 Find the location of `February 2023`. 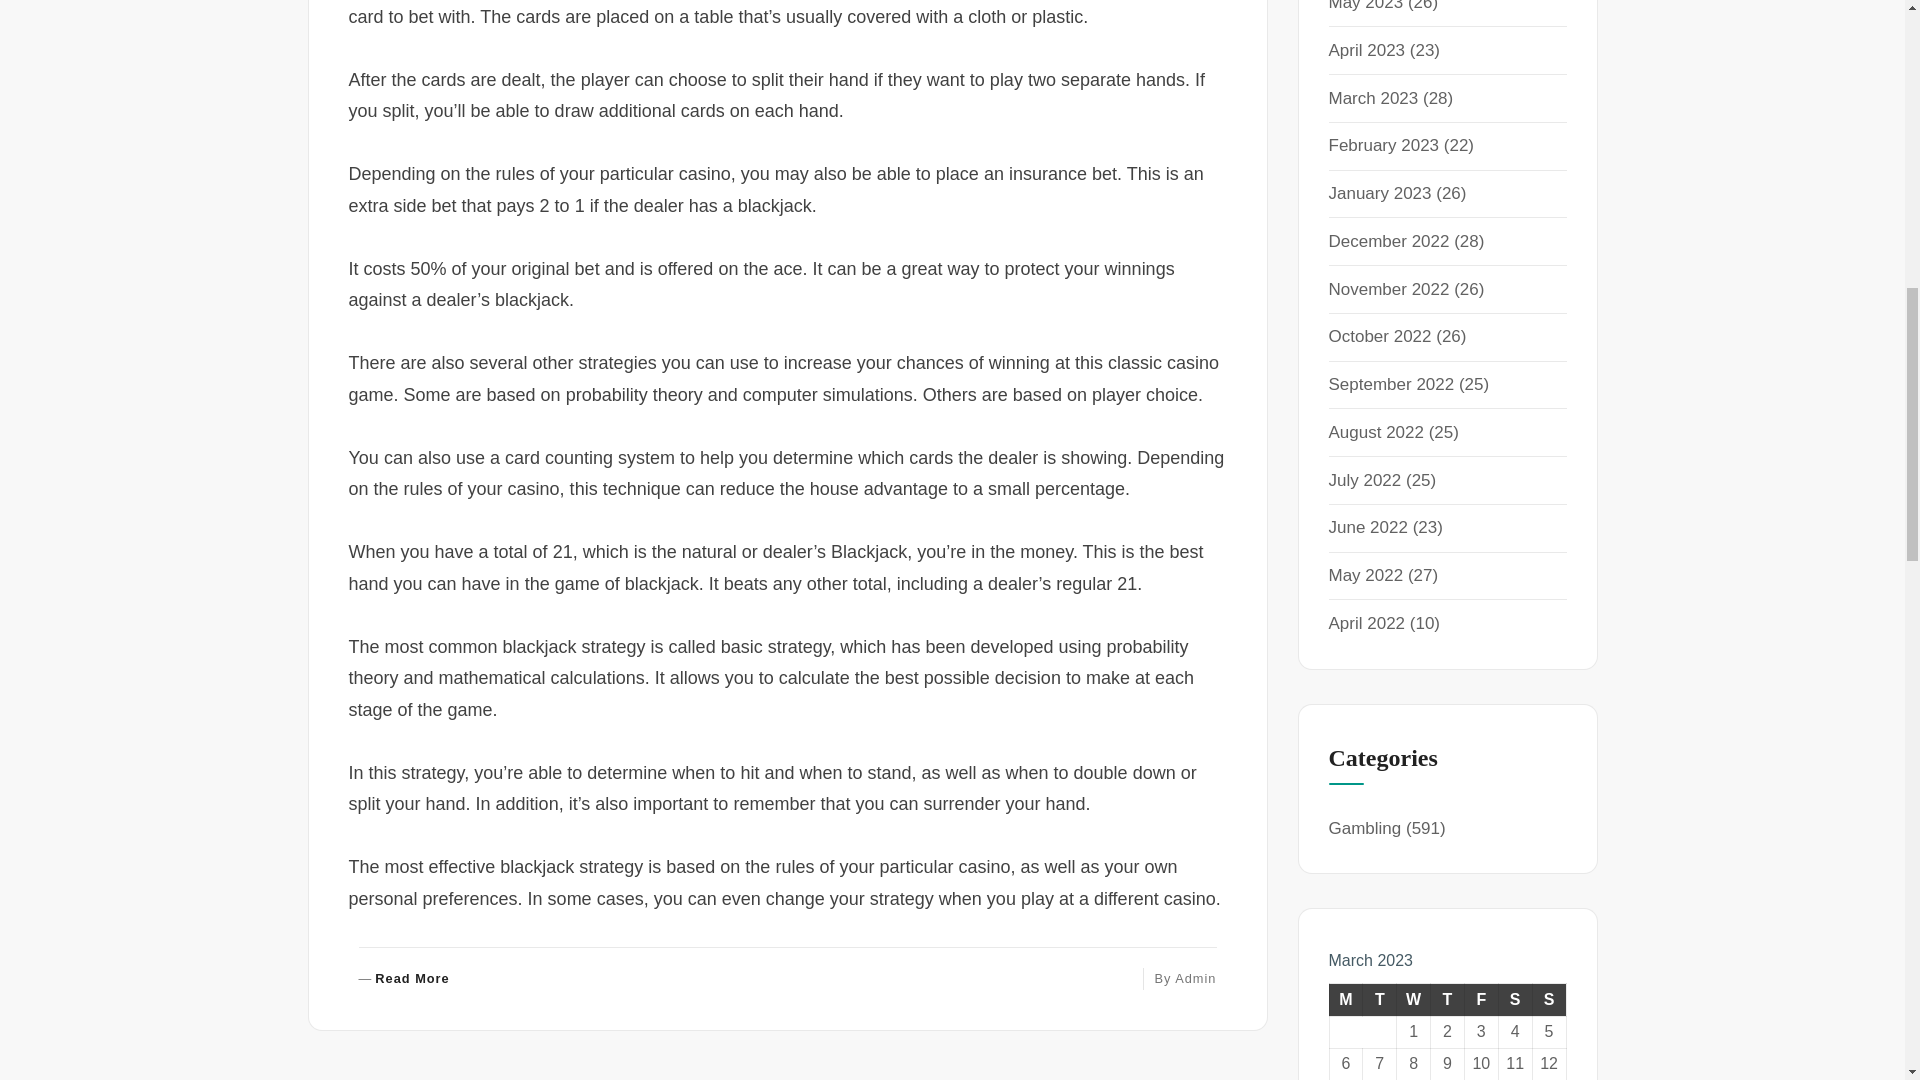

February 2023 is located at coordinates (1366, 50).